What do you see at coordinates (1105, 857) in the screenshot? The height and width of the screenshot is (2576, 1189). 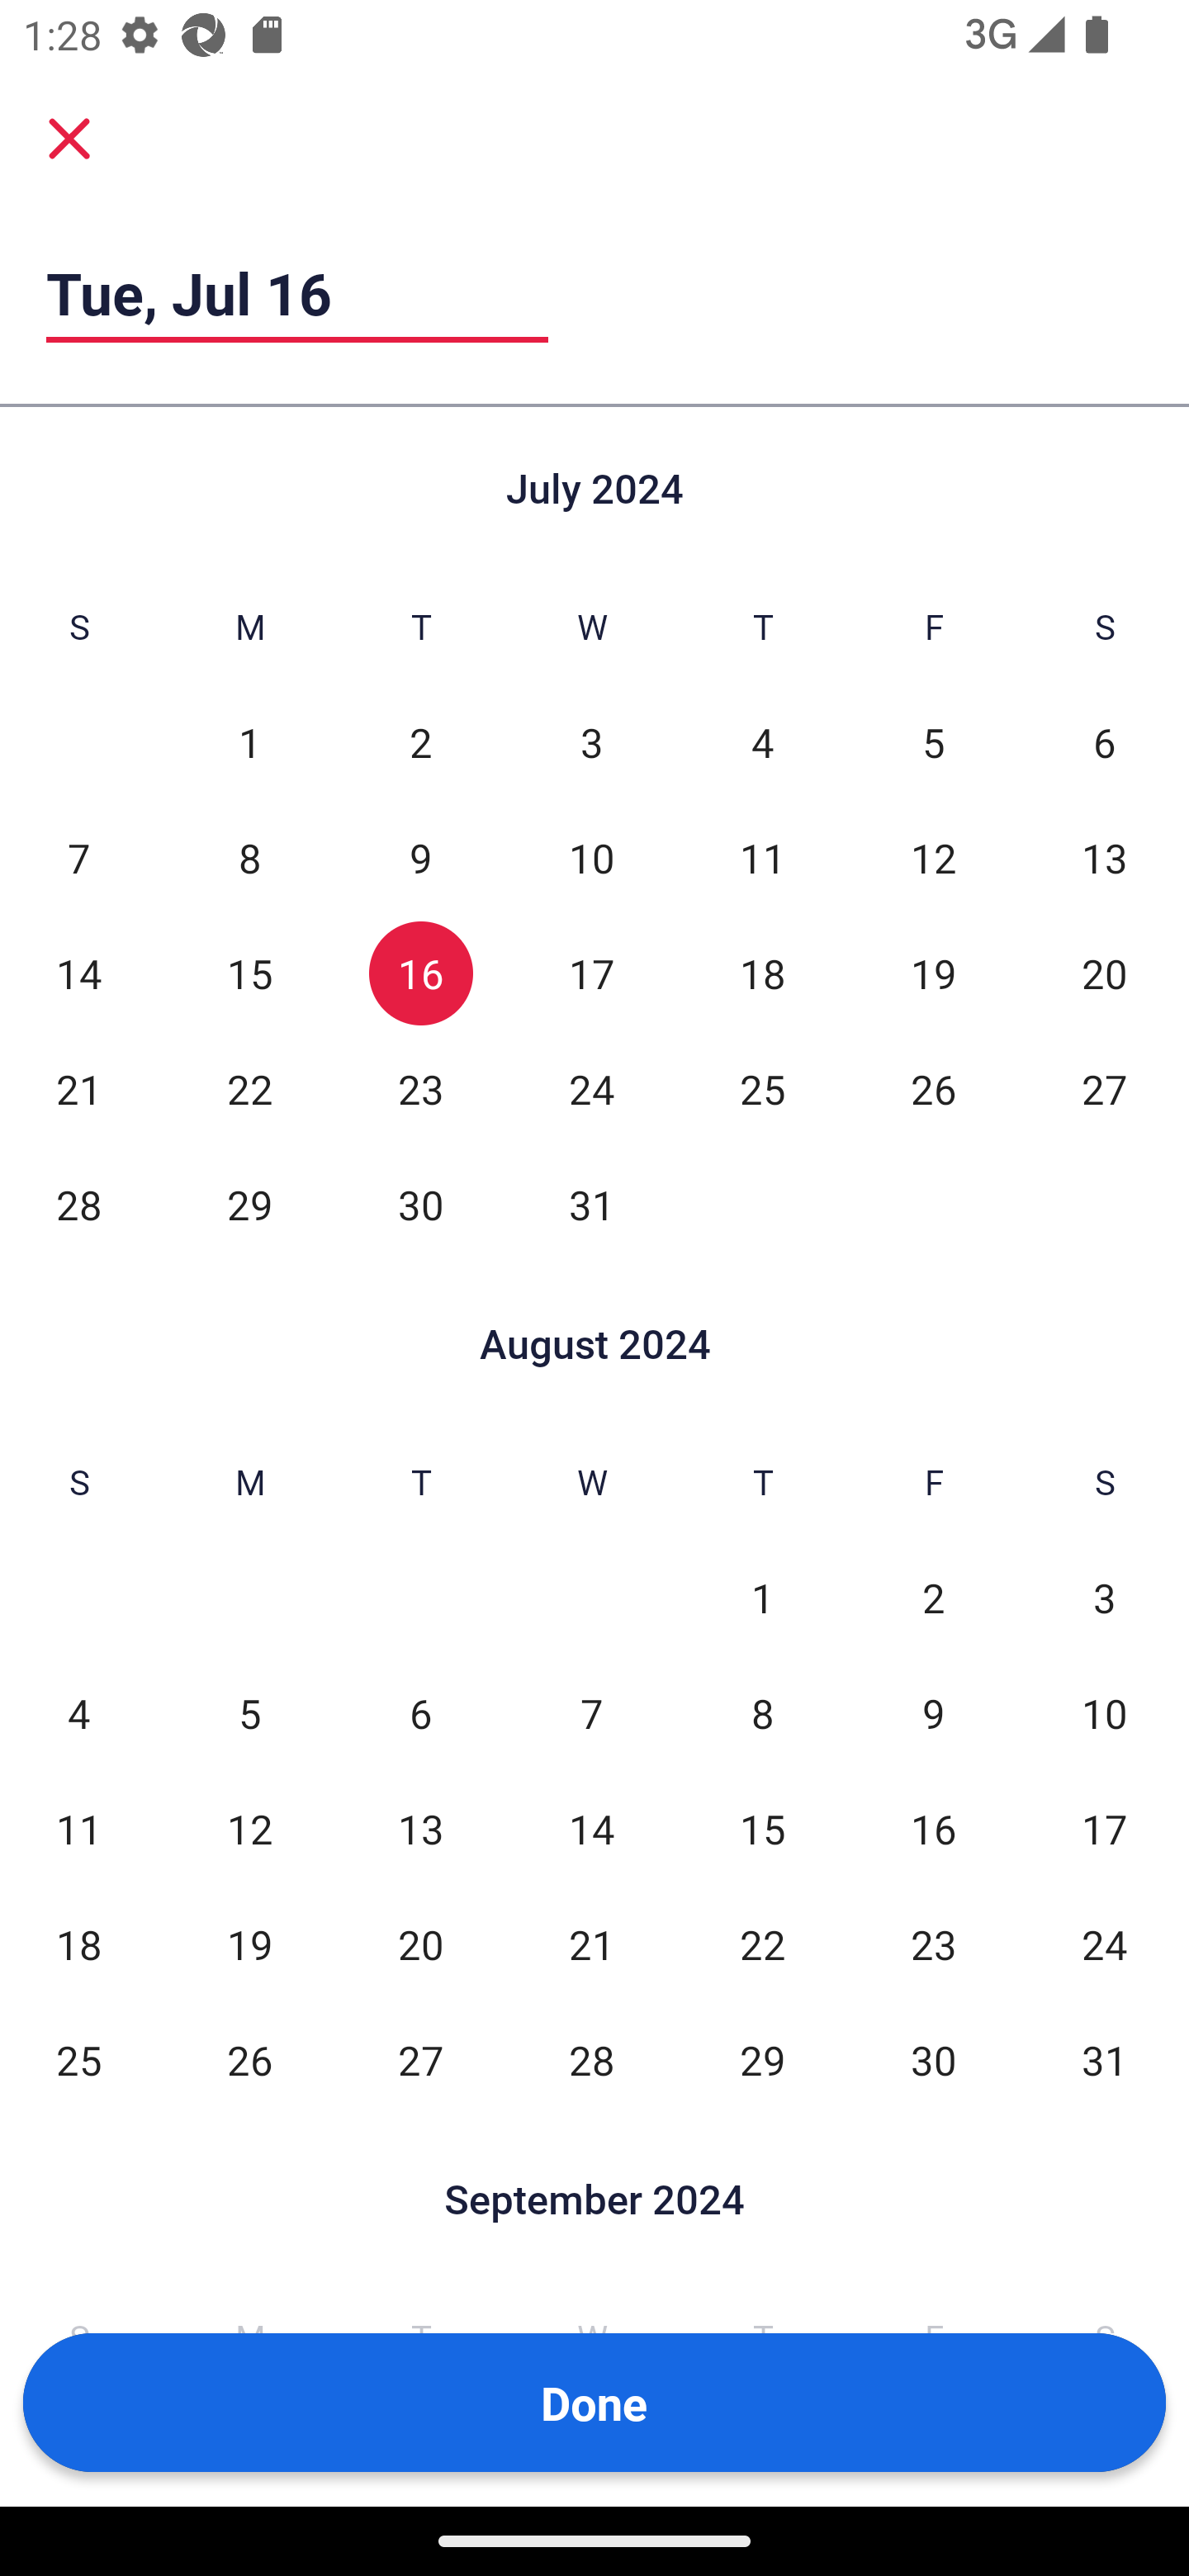 I see `13 Sat, Jul 13, Not Selected` at bounding box center [1105, 857].